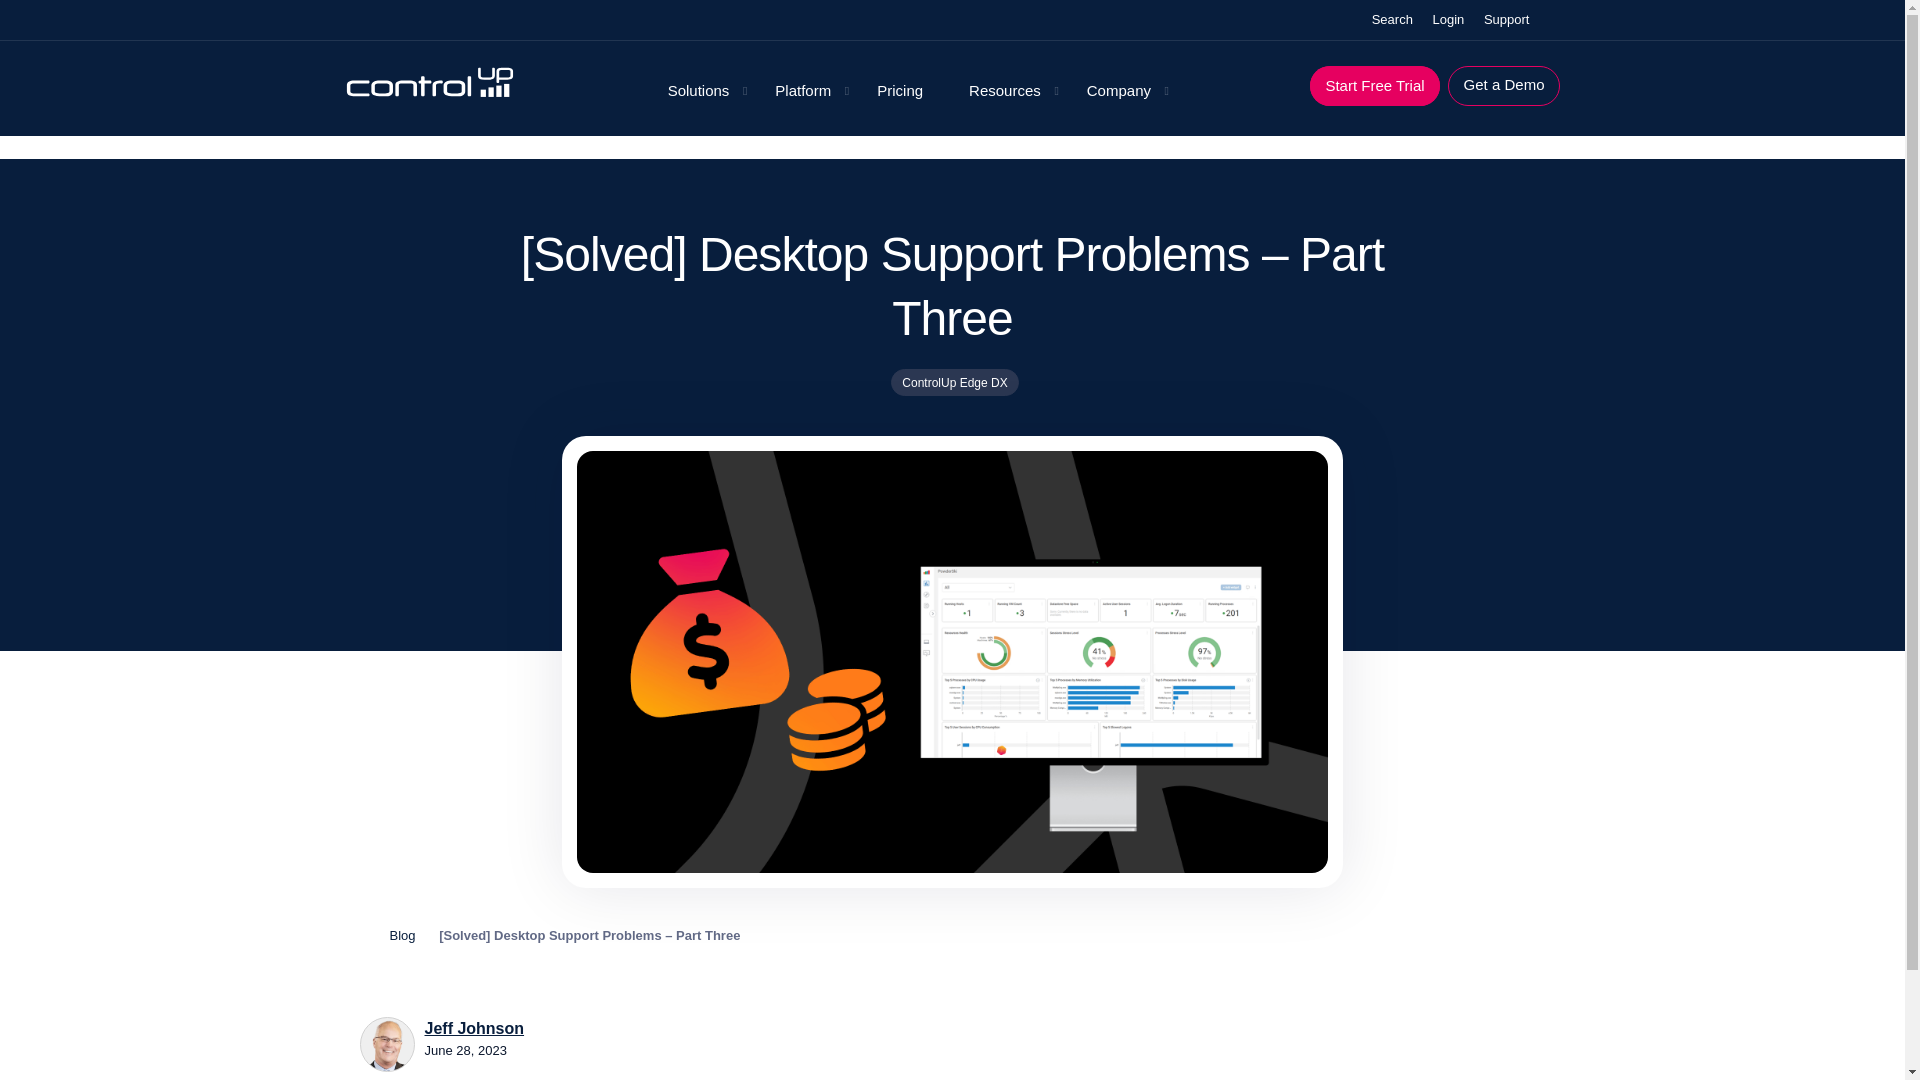 The height and width of the screenshot is (1080, 1920). What do you see at coordinates (1448, 20) in the screenshot?
I see `Login` at bounding box center [1448, 20].